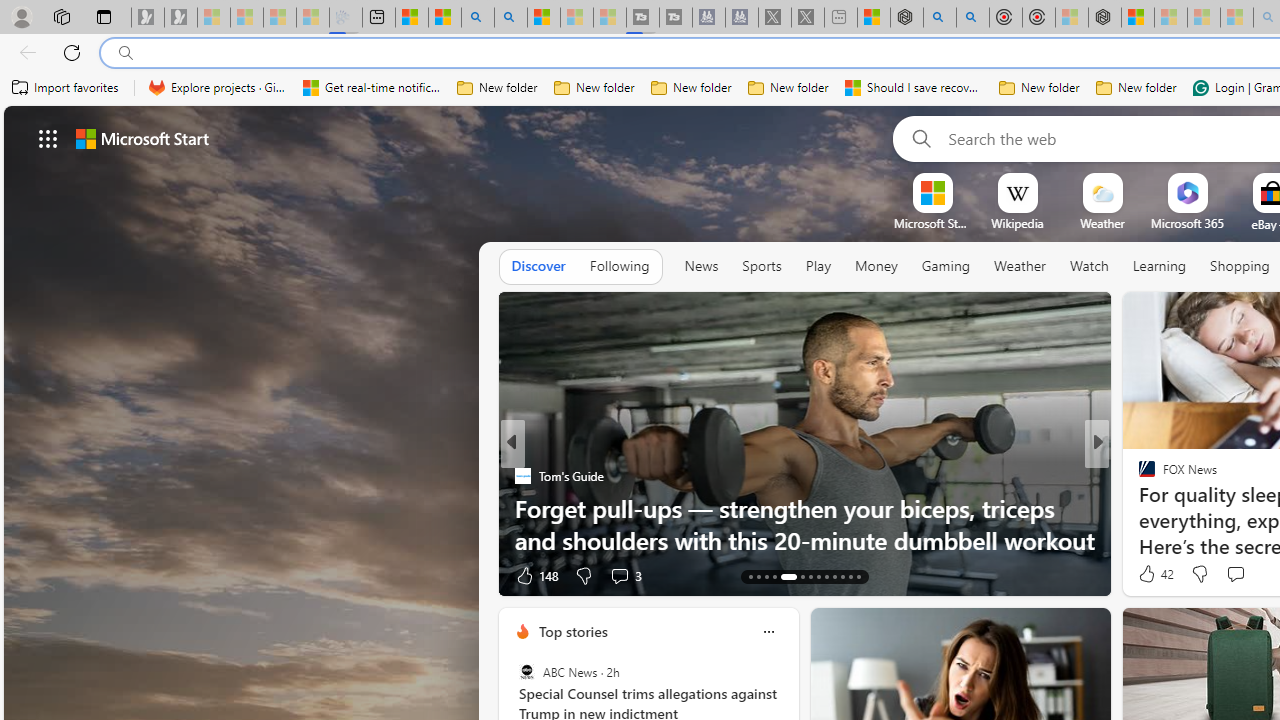  Describe the element at coordinates (1138, 508) in the screenshot. I see `Work + Money` at that location.